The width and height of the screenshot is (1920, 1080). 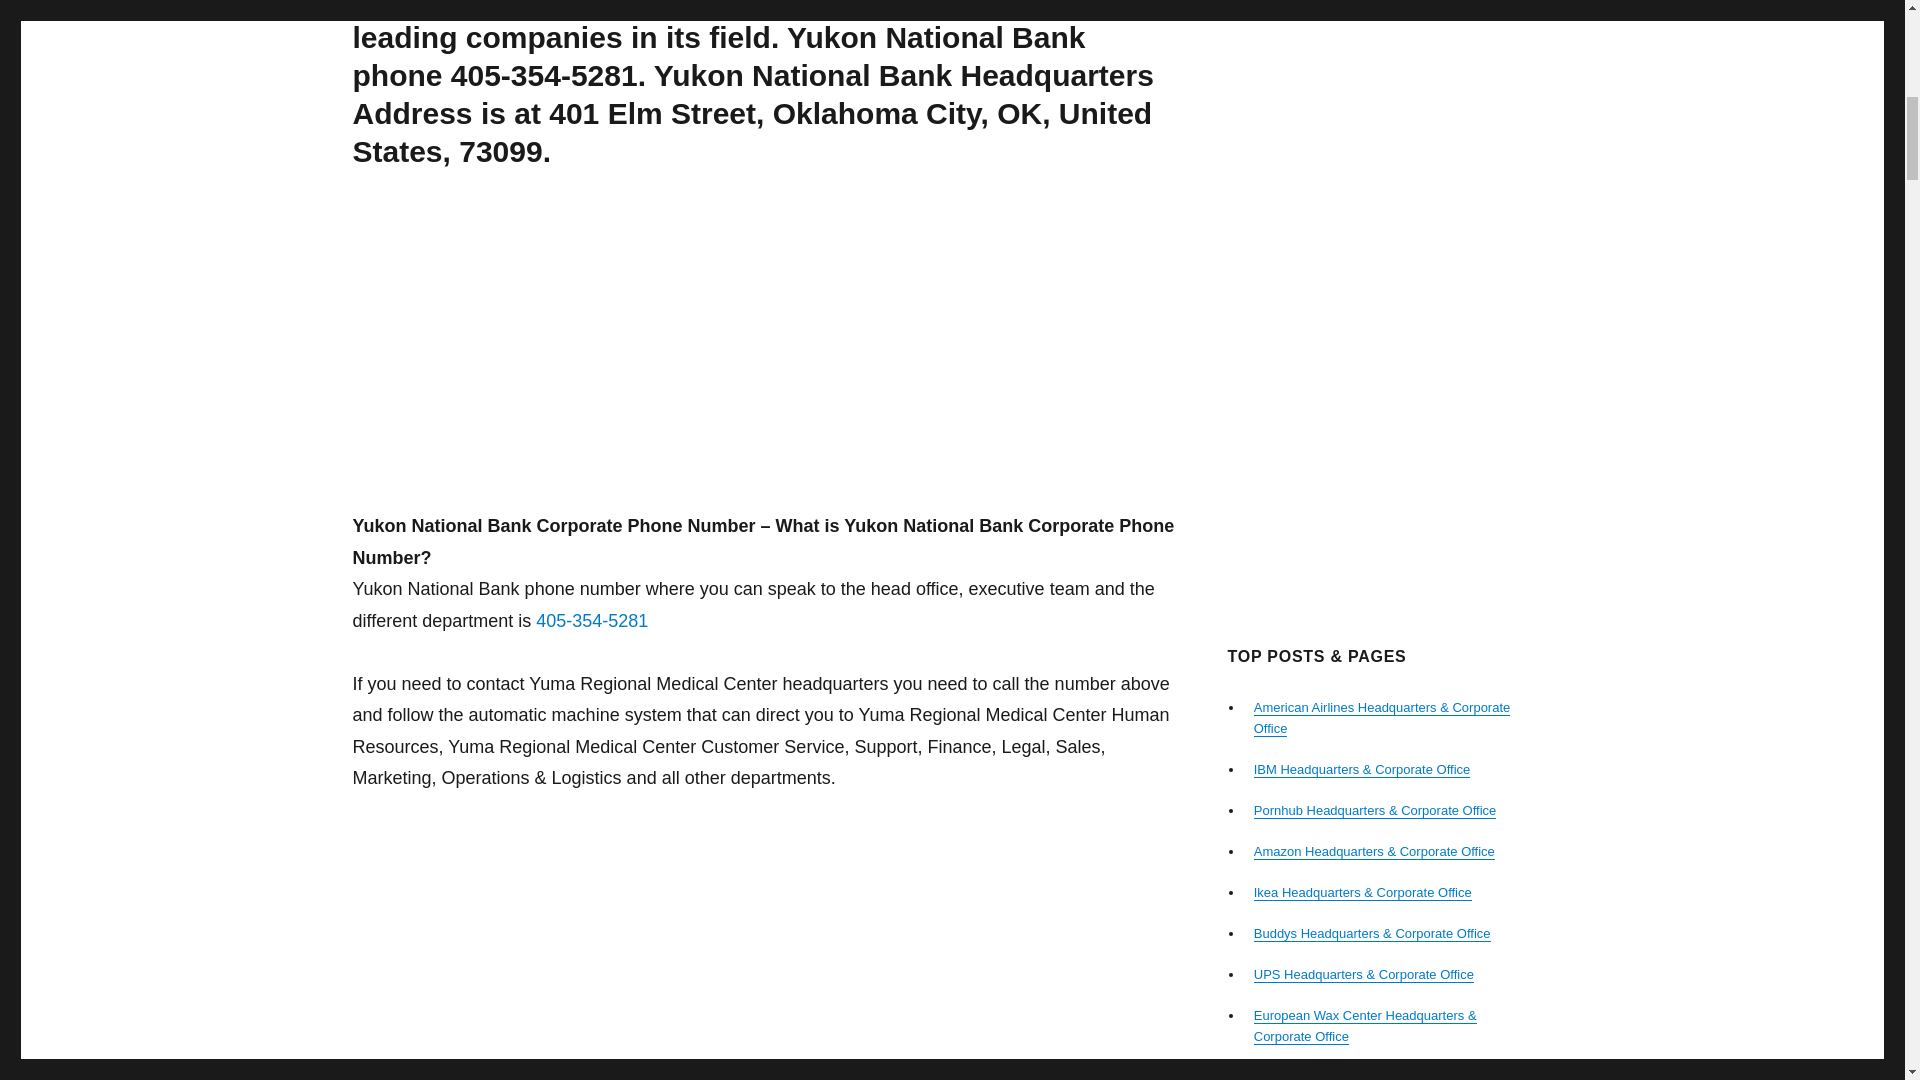 What do you see at coordinates (592, 620) in the screenshot?
I see `405-354-5281` at bounding box center [592, 620].